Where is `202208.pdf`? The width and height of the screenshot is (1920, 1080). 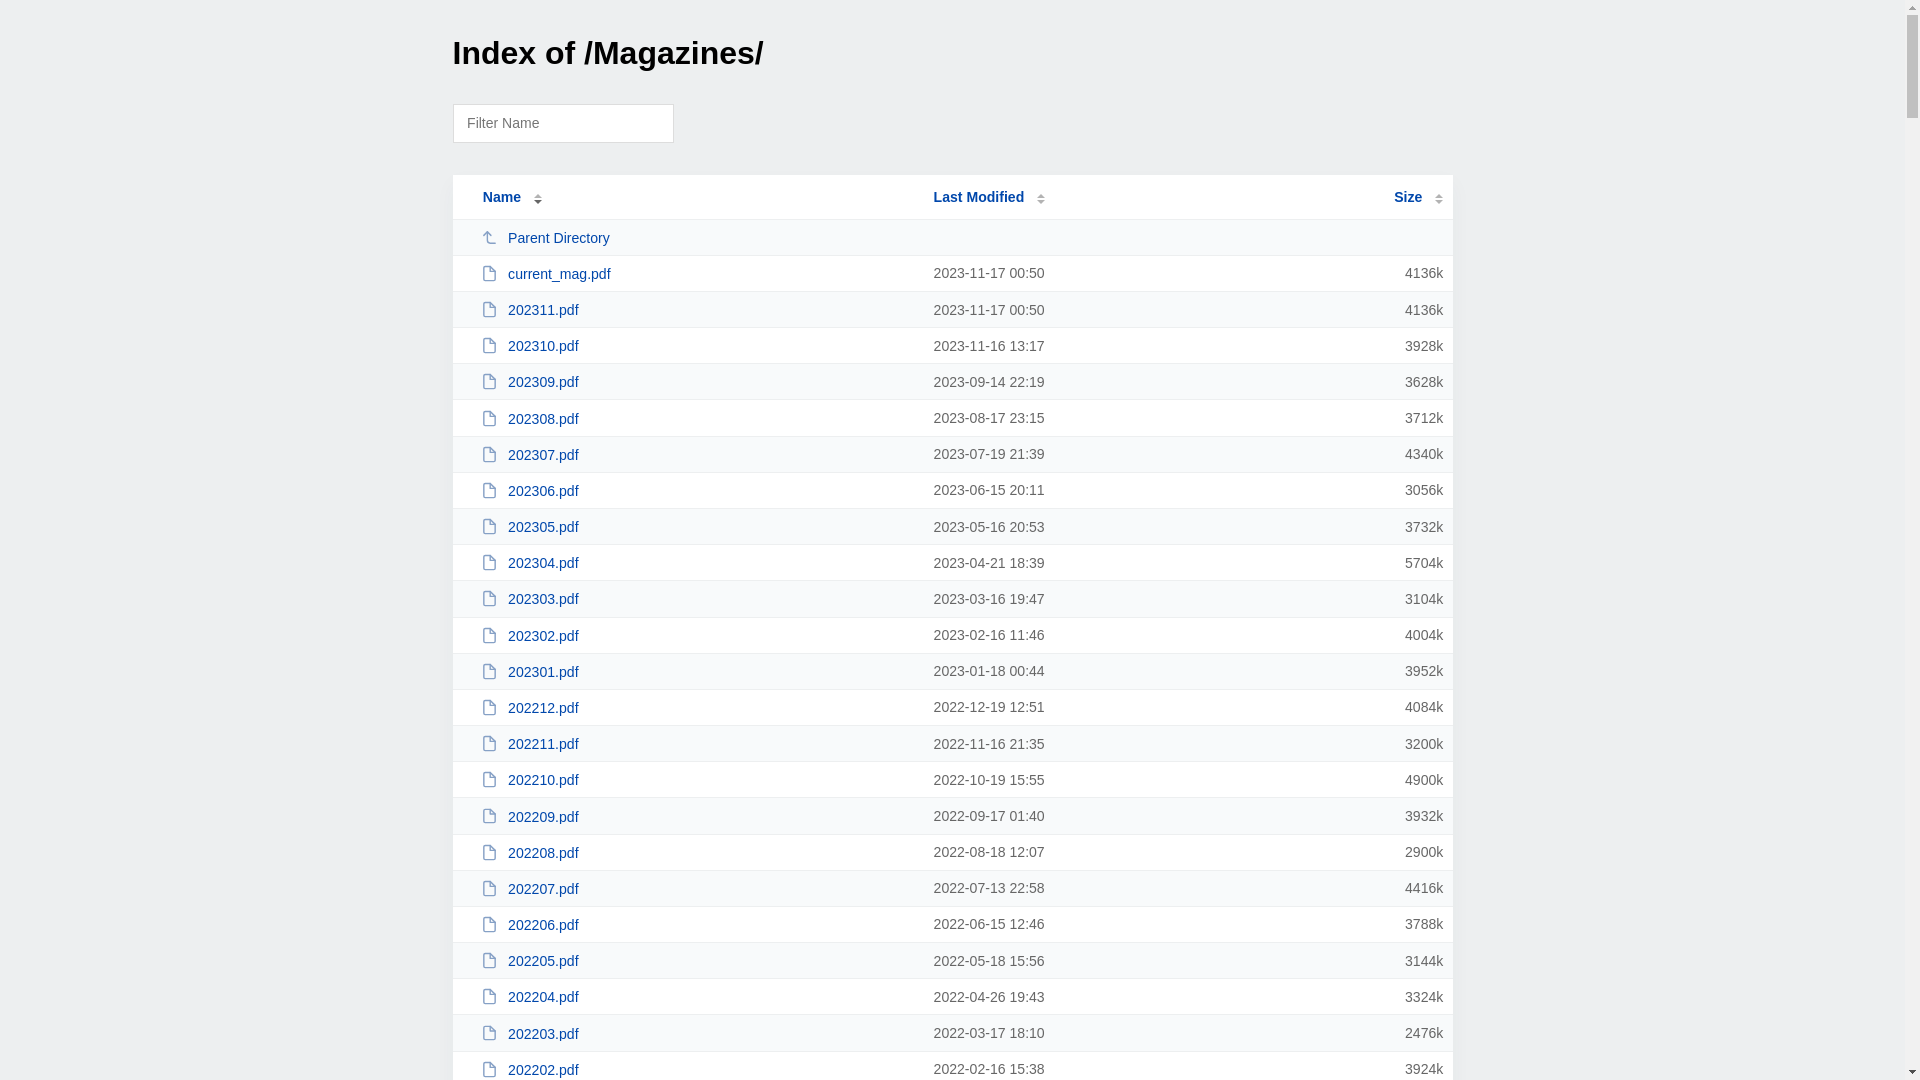 202208.pdf is located at coordinates (698, 852).